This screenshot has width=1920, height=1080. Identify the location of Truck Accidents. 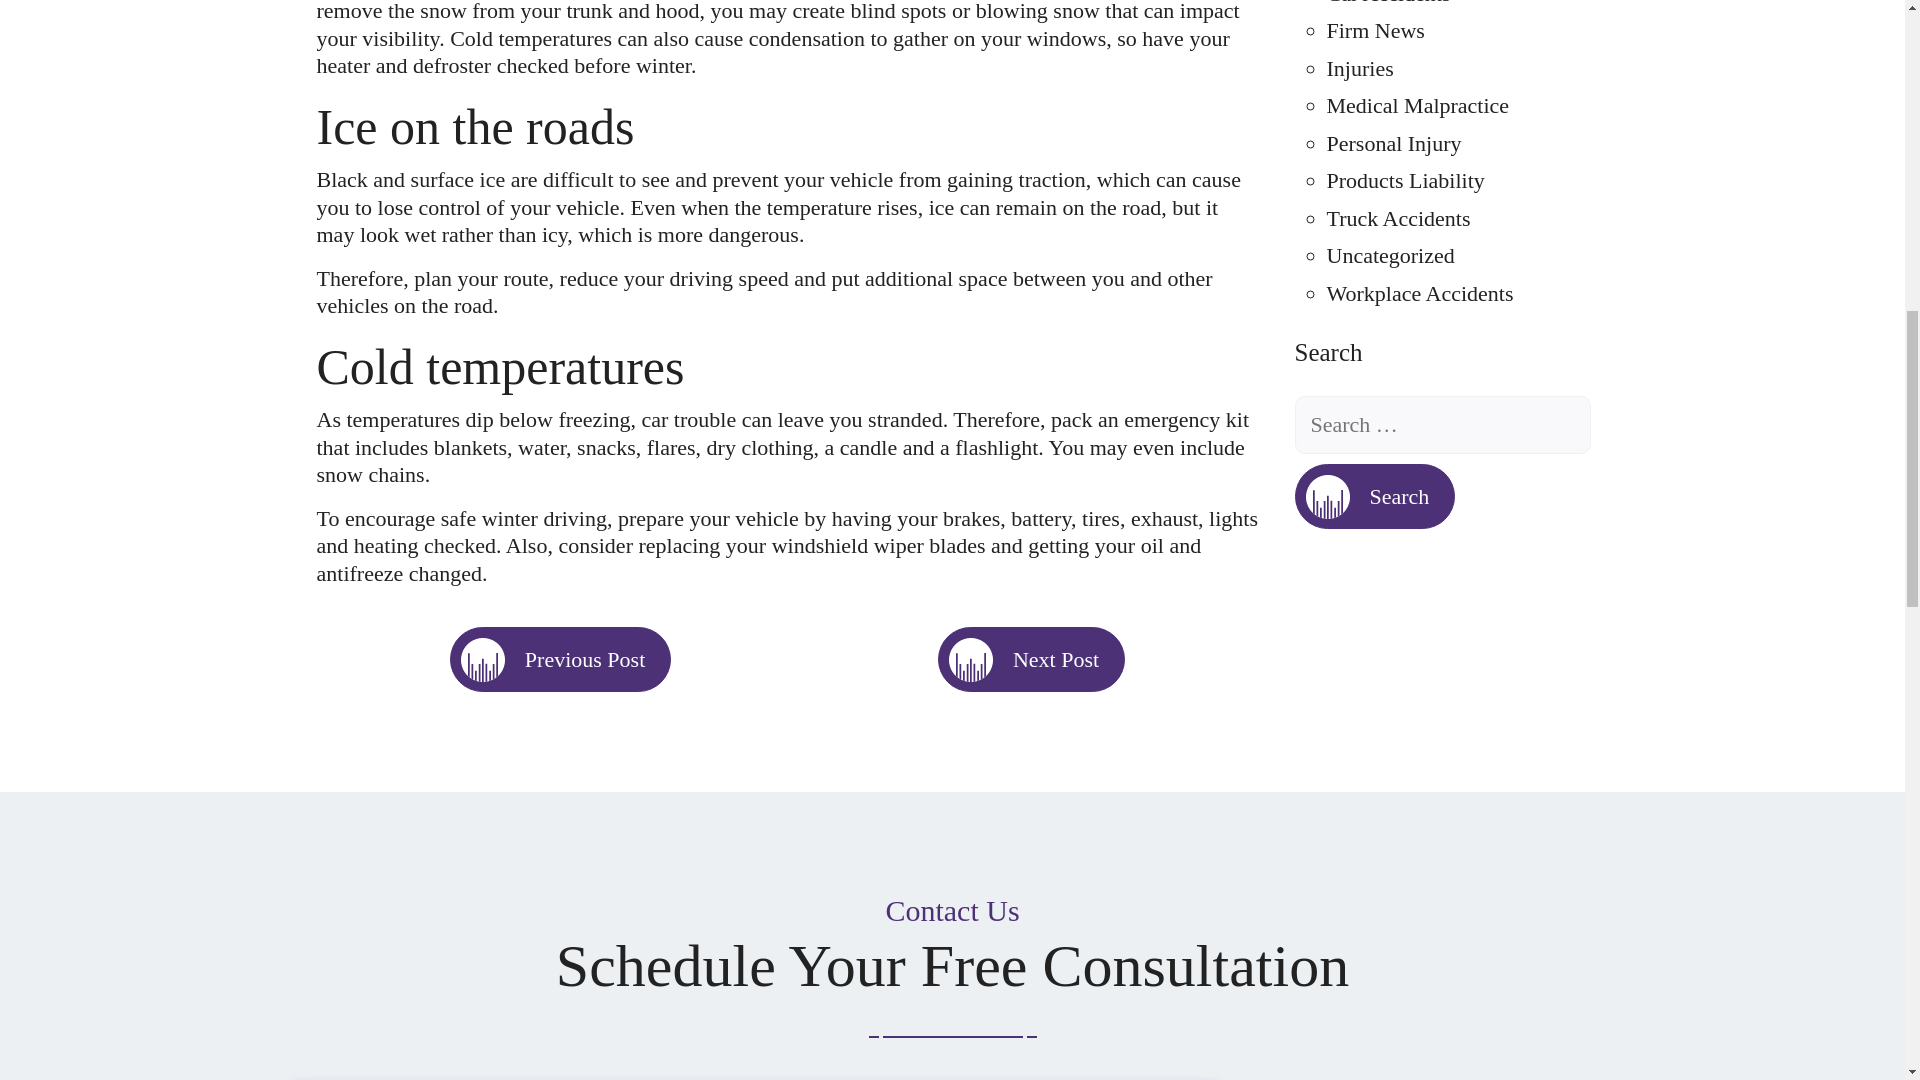
(1398, 218).